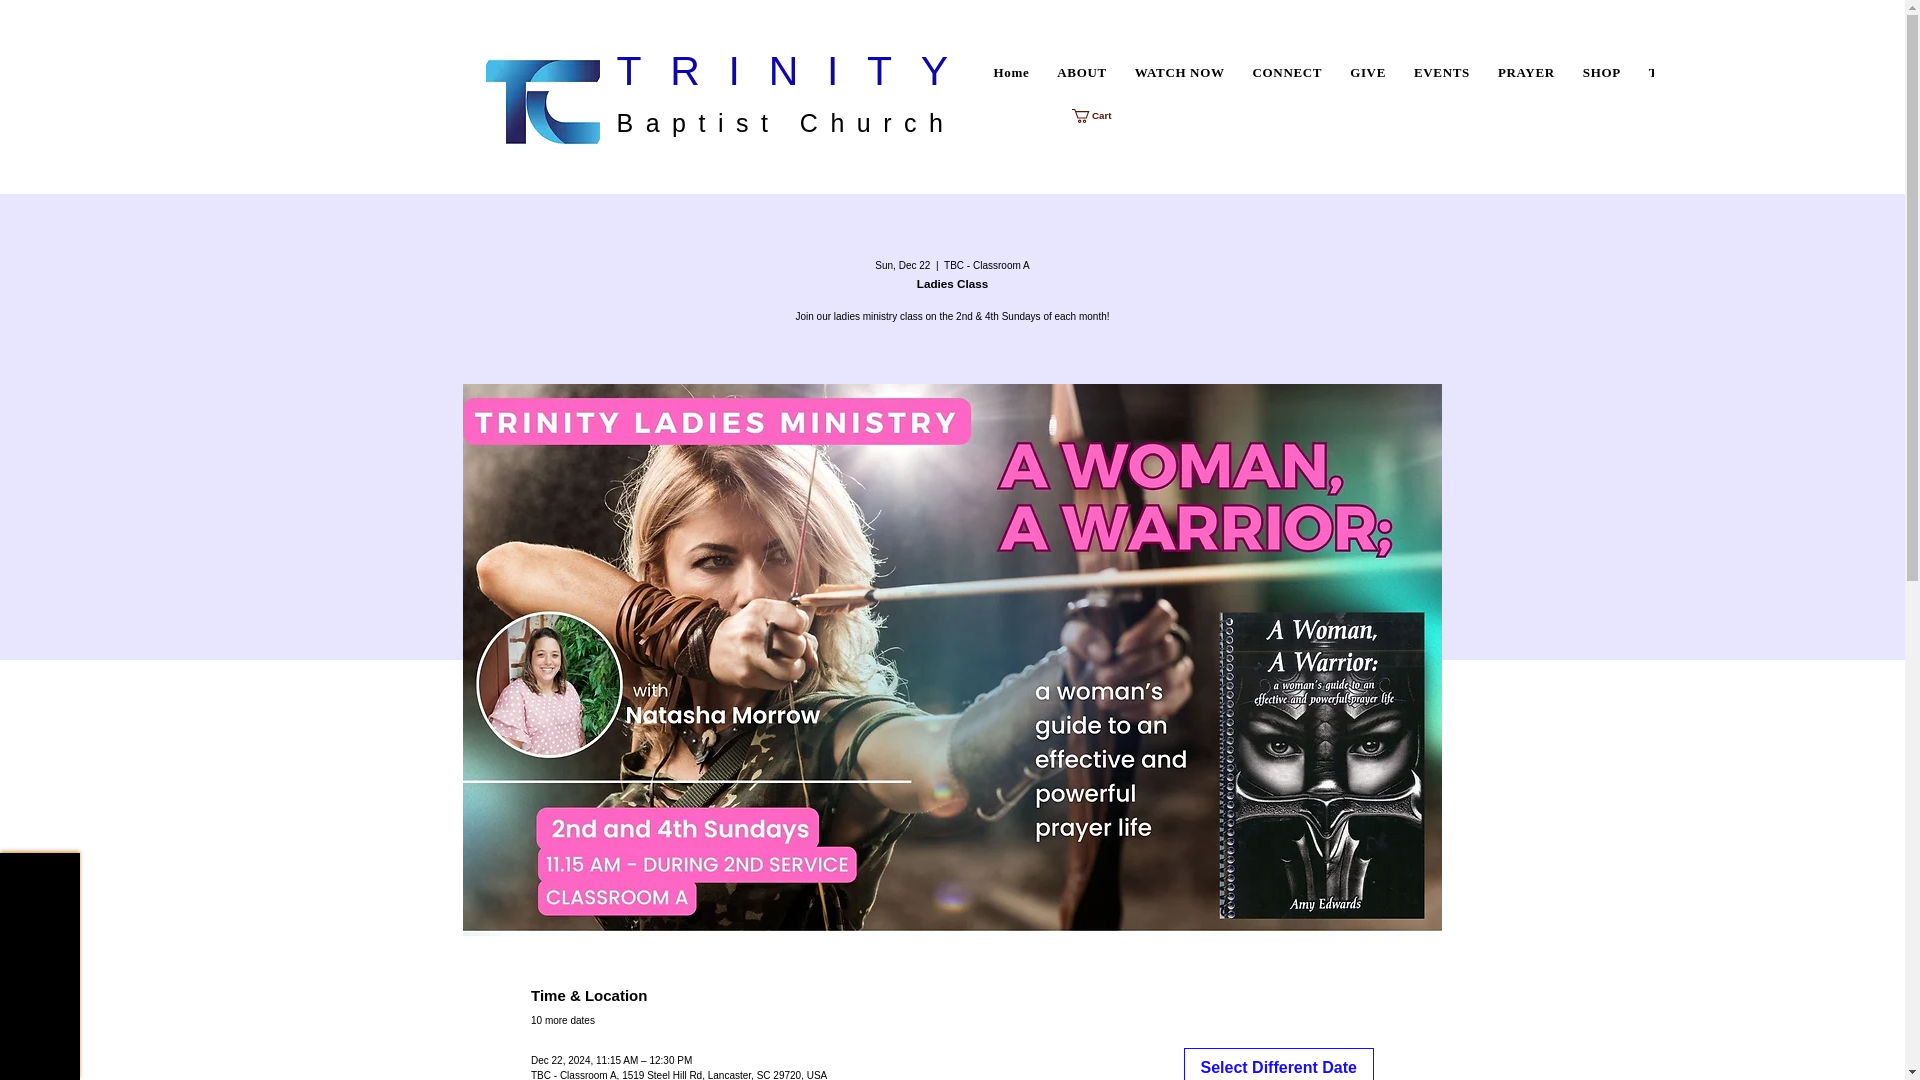 The image size is (1920, 1080). What do you see at coordinates (1012, 72) in the screenshot?
I see `Home` at bounding box center [1012, 72].